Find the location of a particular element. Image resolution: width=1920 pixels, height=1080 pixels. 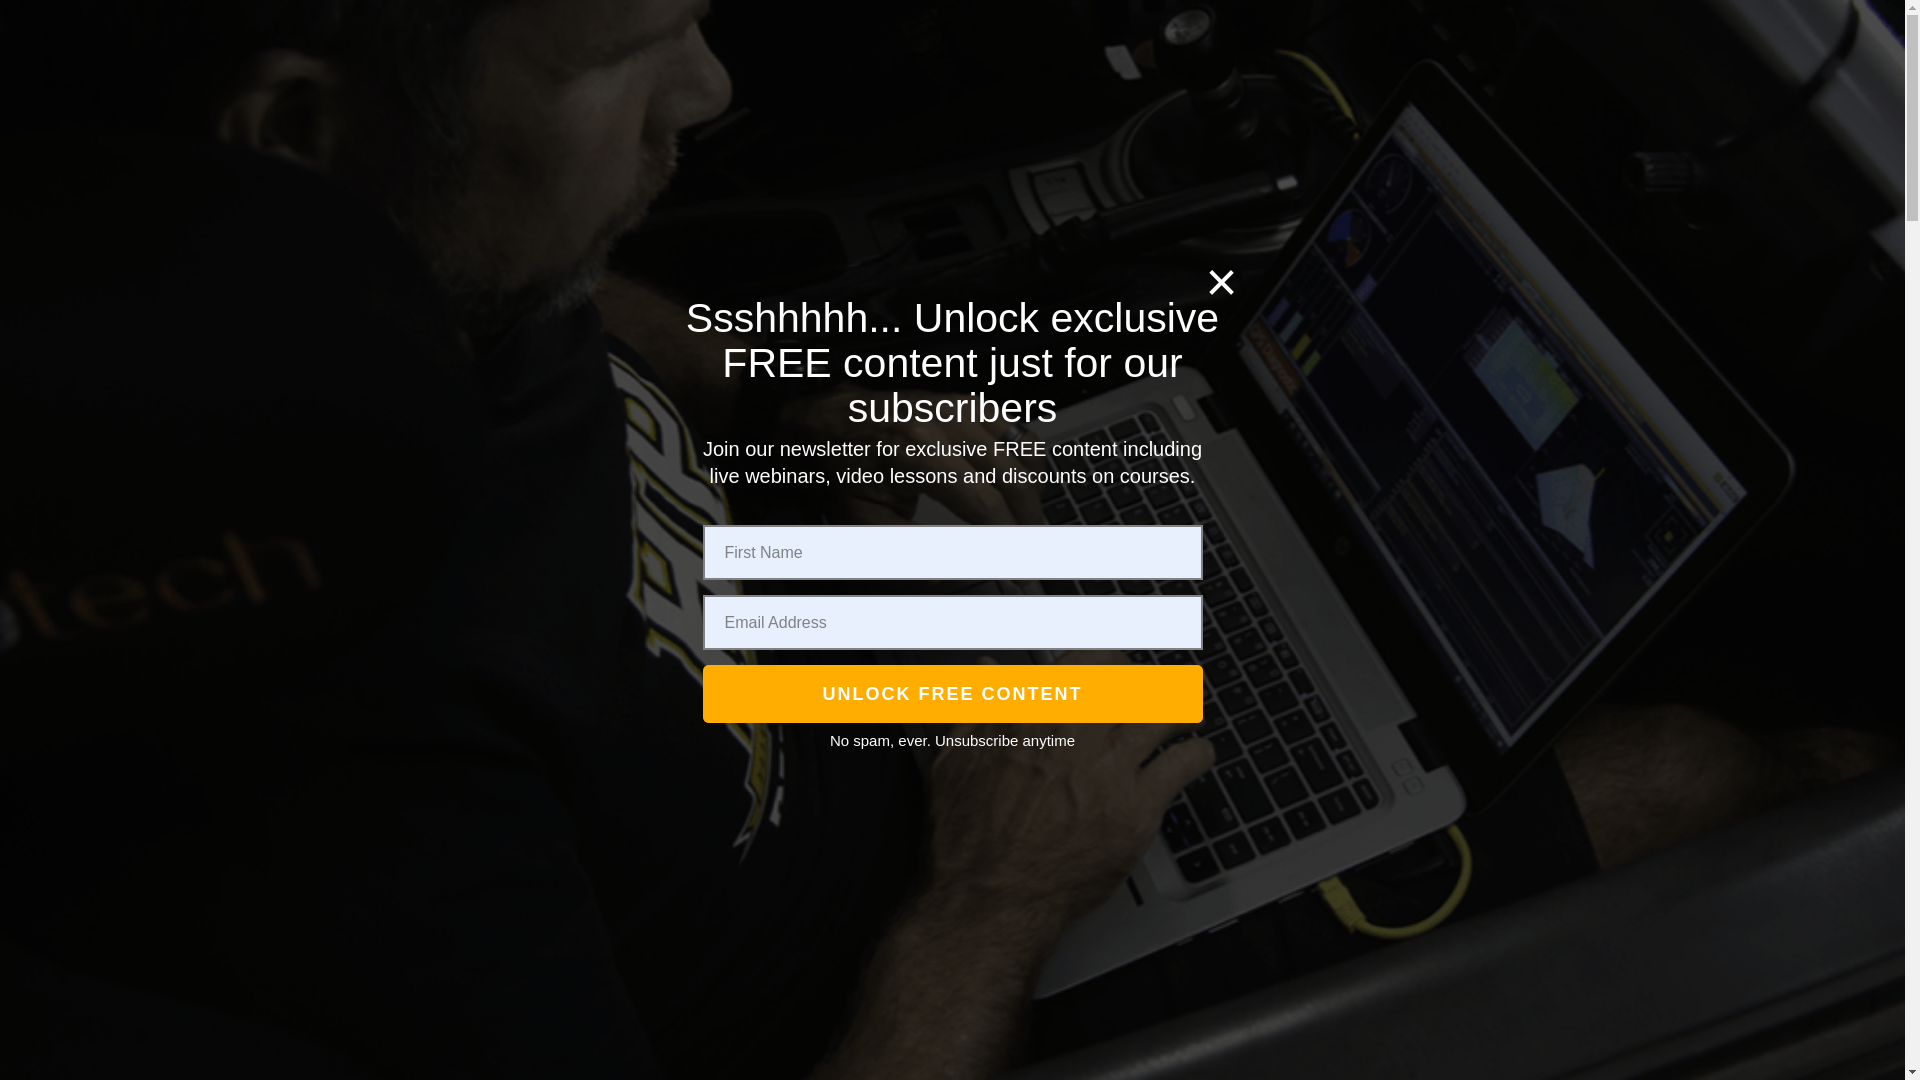

MEMBER LOGIN is located at coordinates (1464, 216).